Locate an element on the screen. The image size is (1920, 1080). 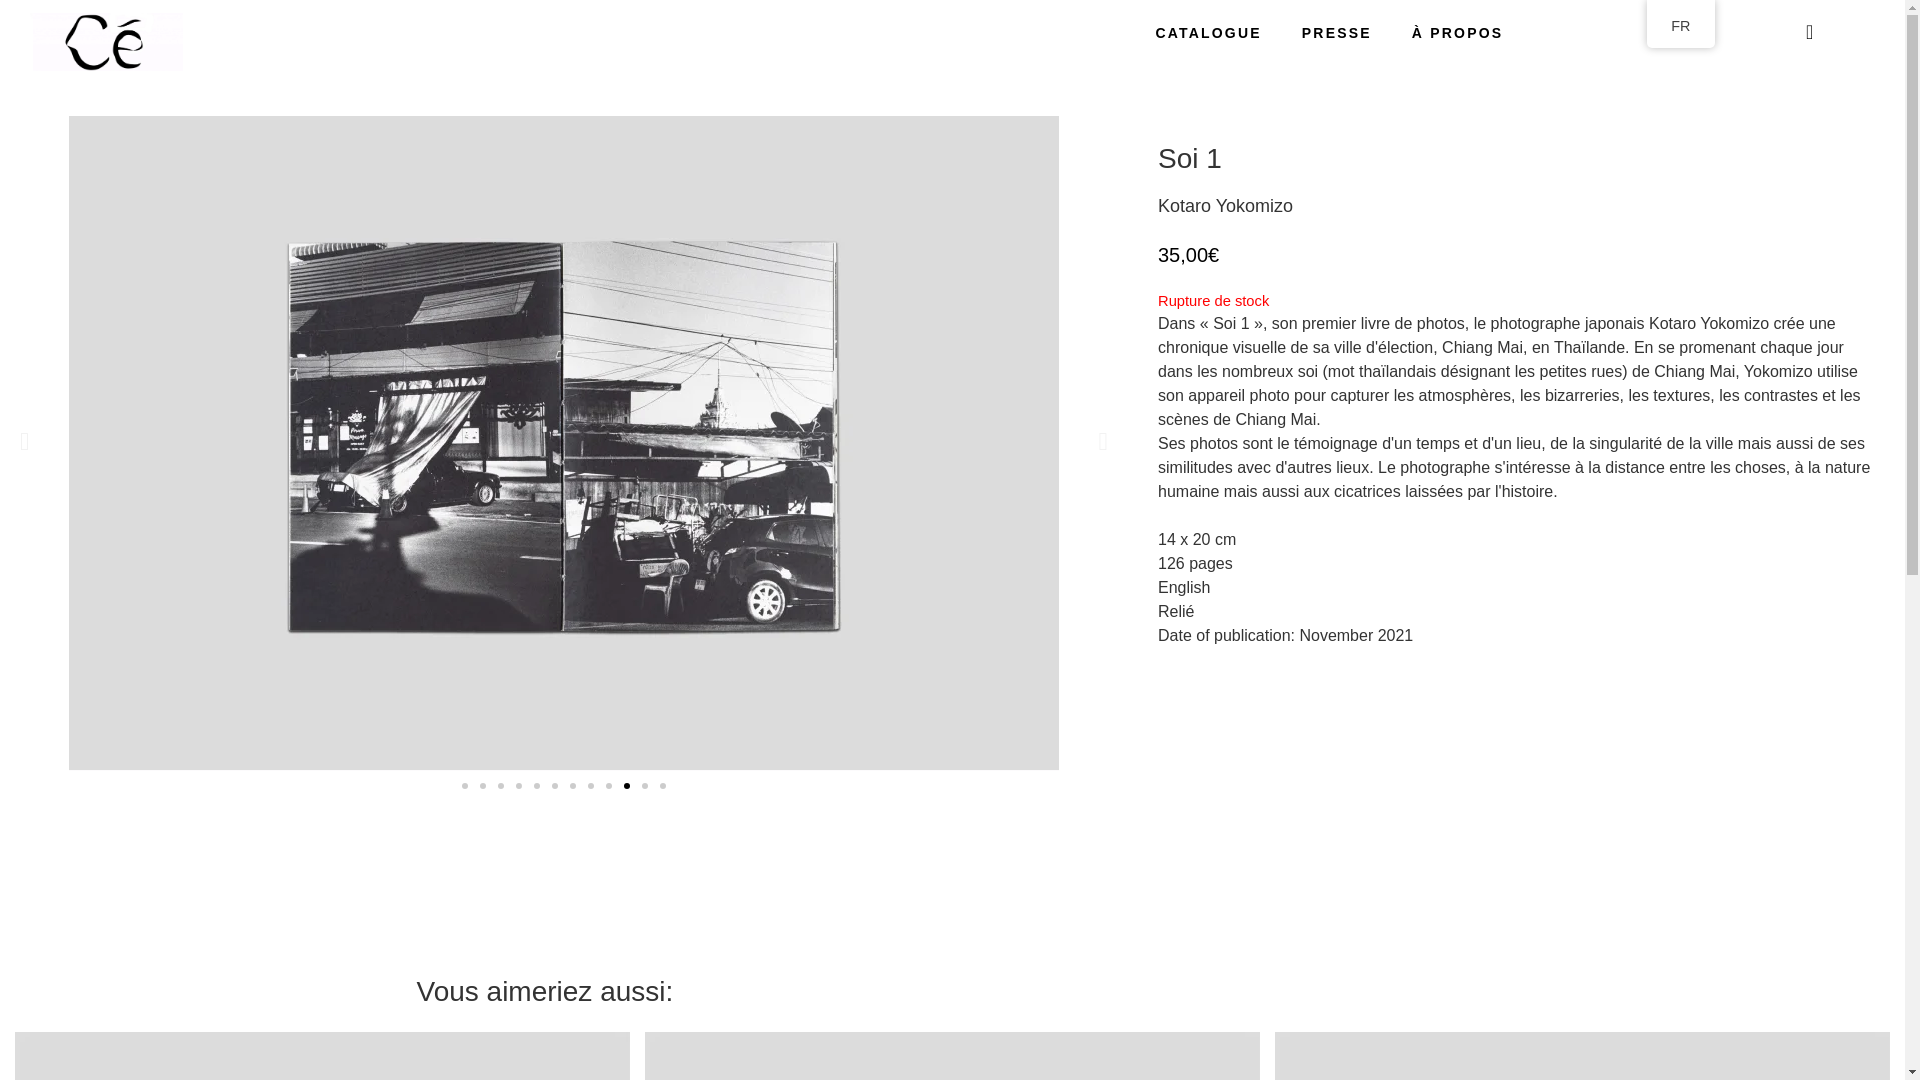
FR is located at coordinates (1680, 26).